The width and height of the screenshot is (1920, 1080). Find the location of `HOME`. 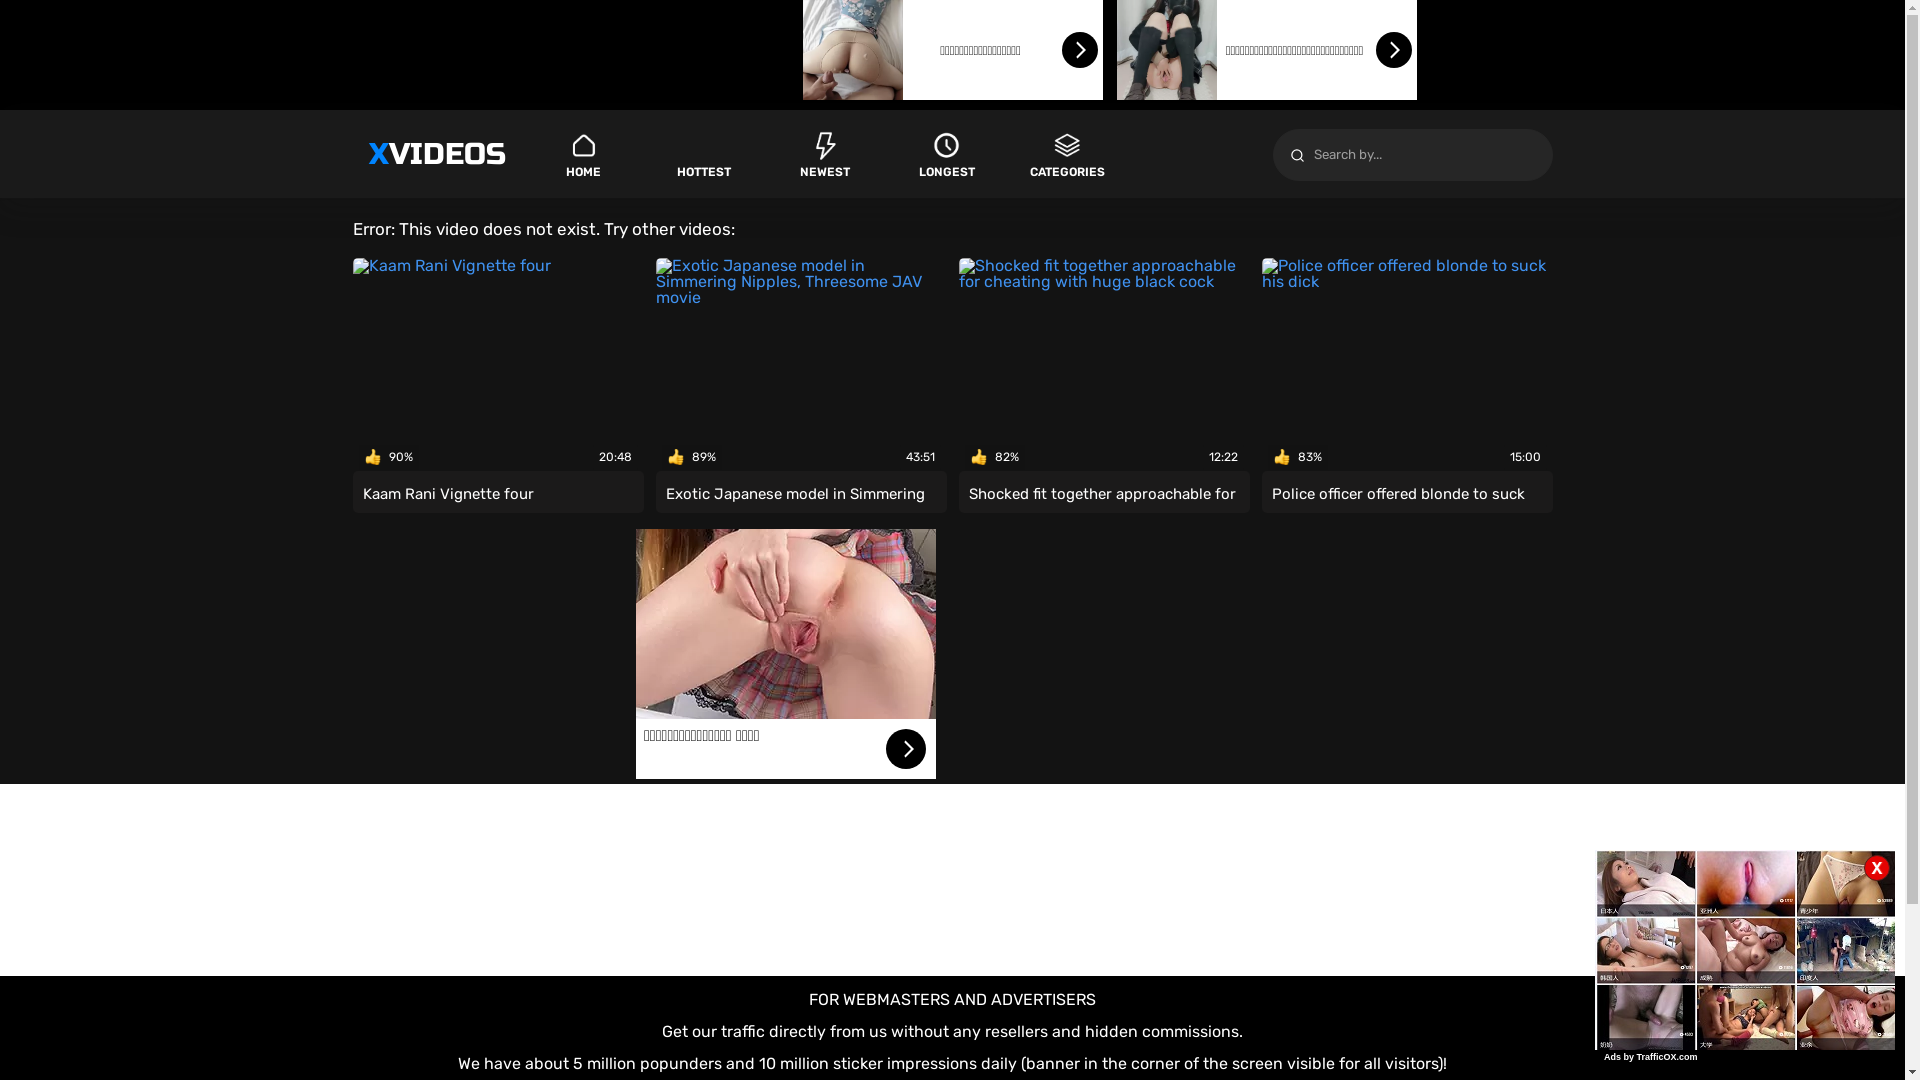

HOME is located at coordinates (582, 154).